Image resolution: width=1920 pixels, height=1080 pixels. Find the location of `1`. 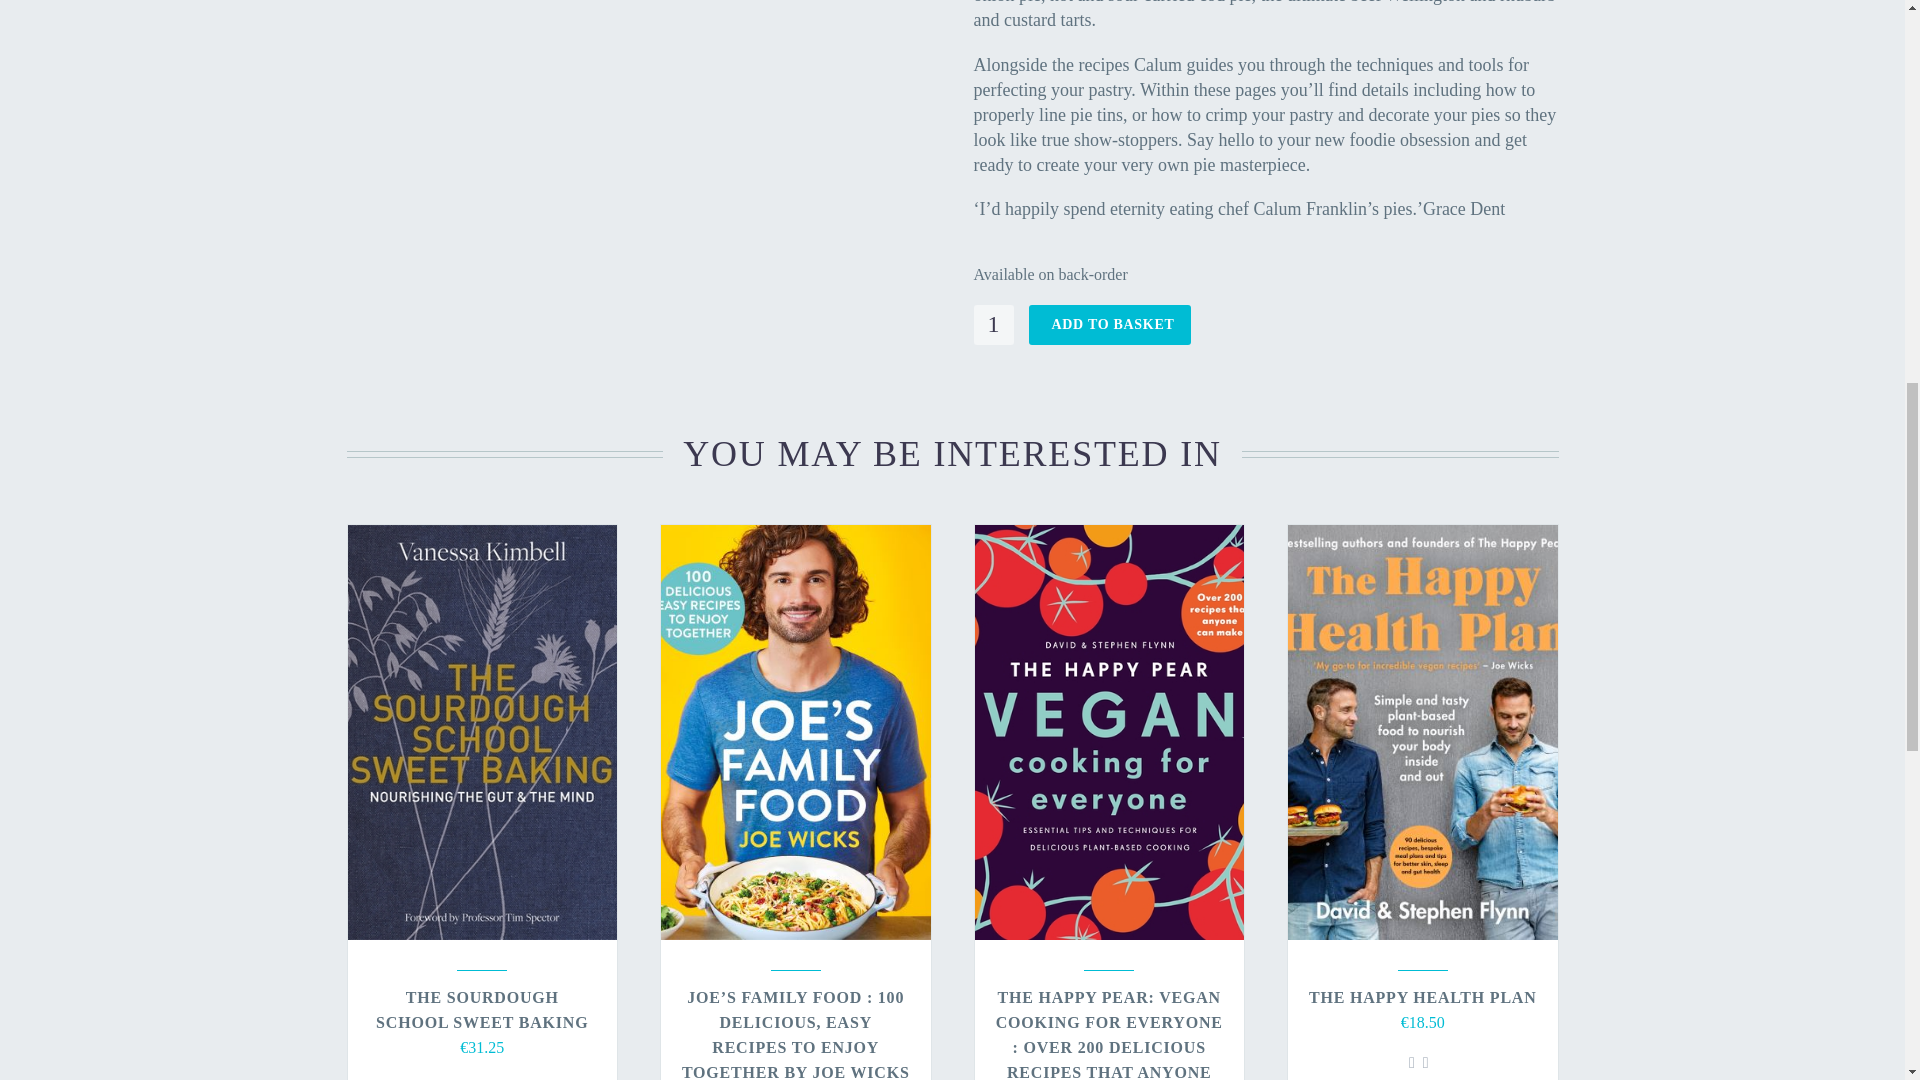

1 is located at coordinates (993, 324).